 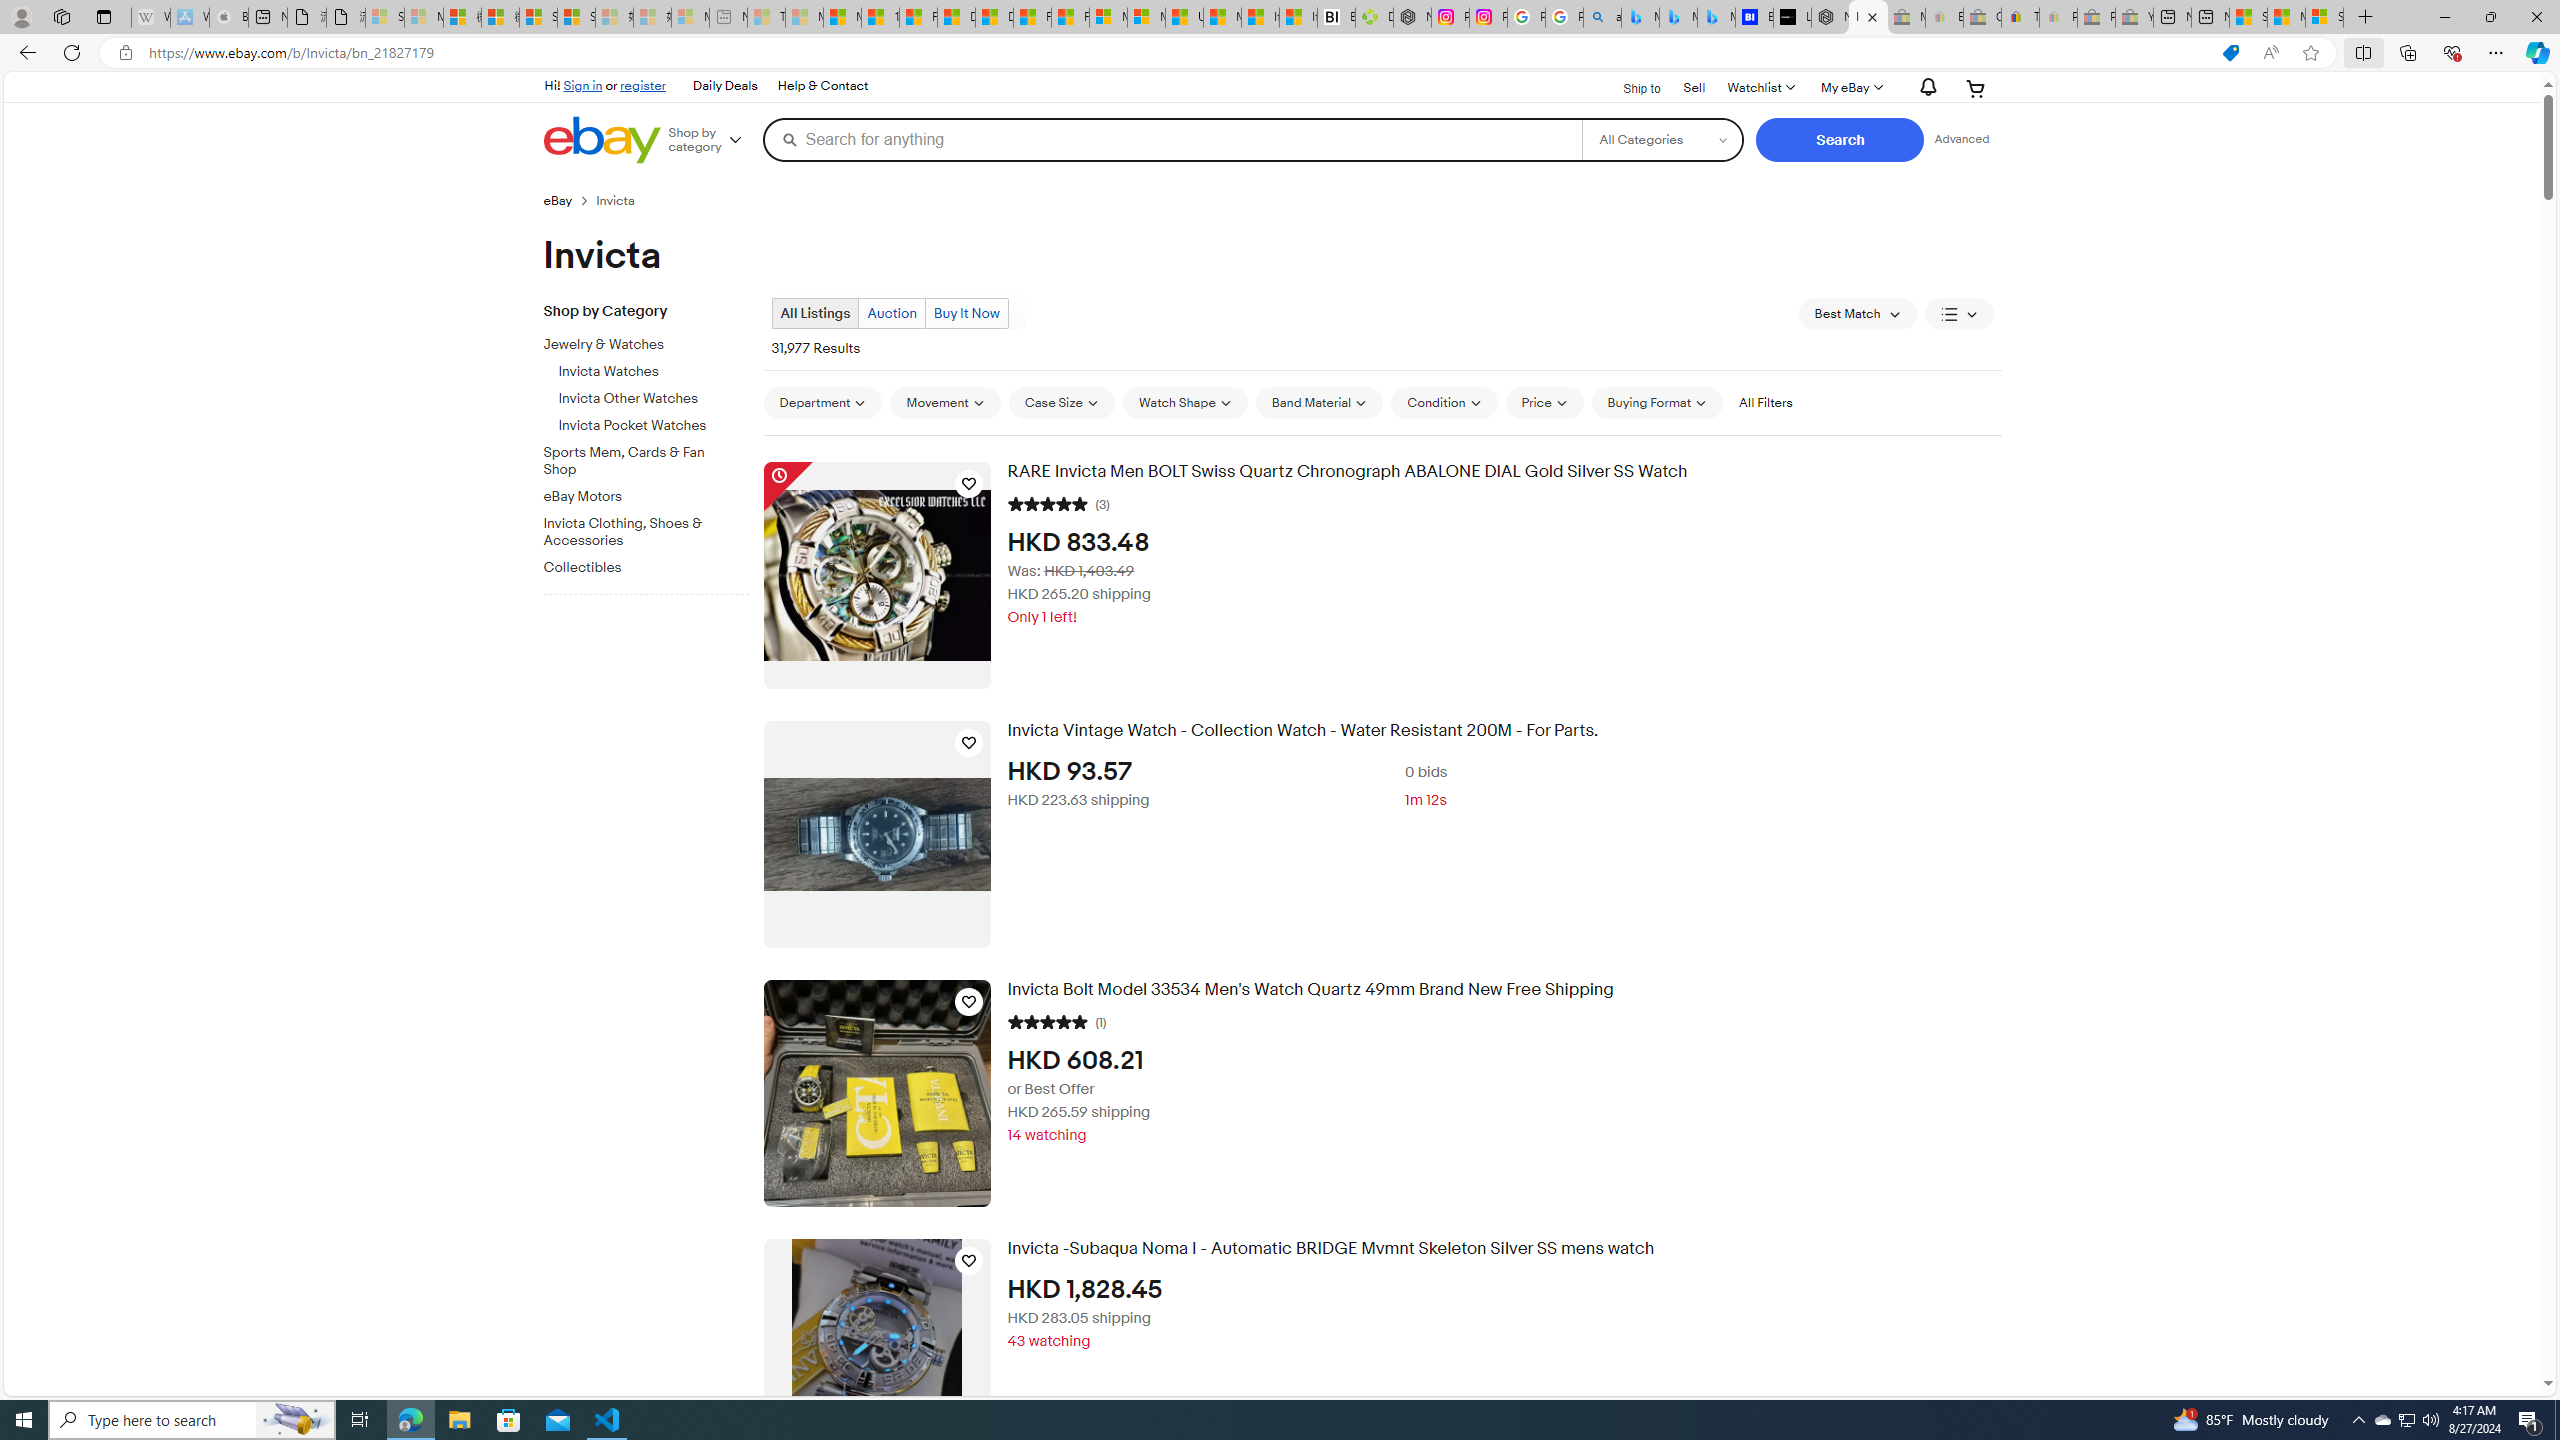 I want to click on Nordace - Nordace Edin Collection, so click(x=1411, y=17).